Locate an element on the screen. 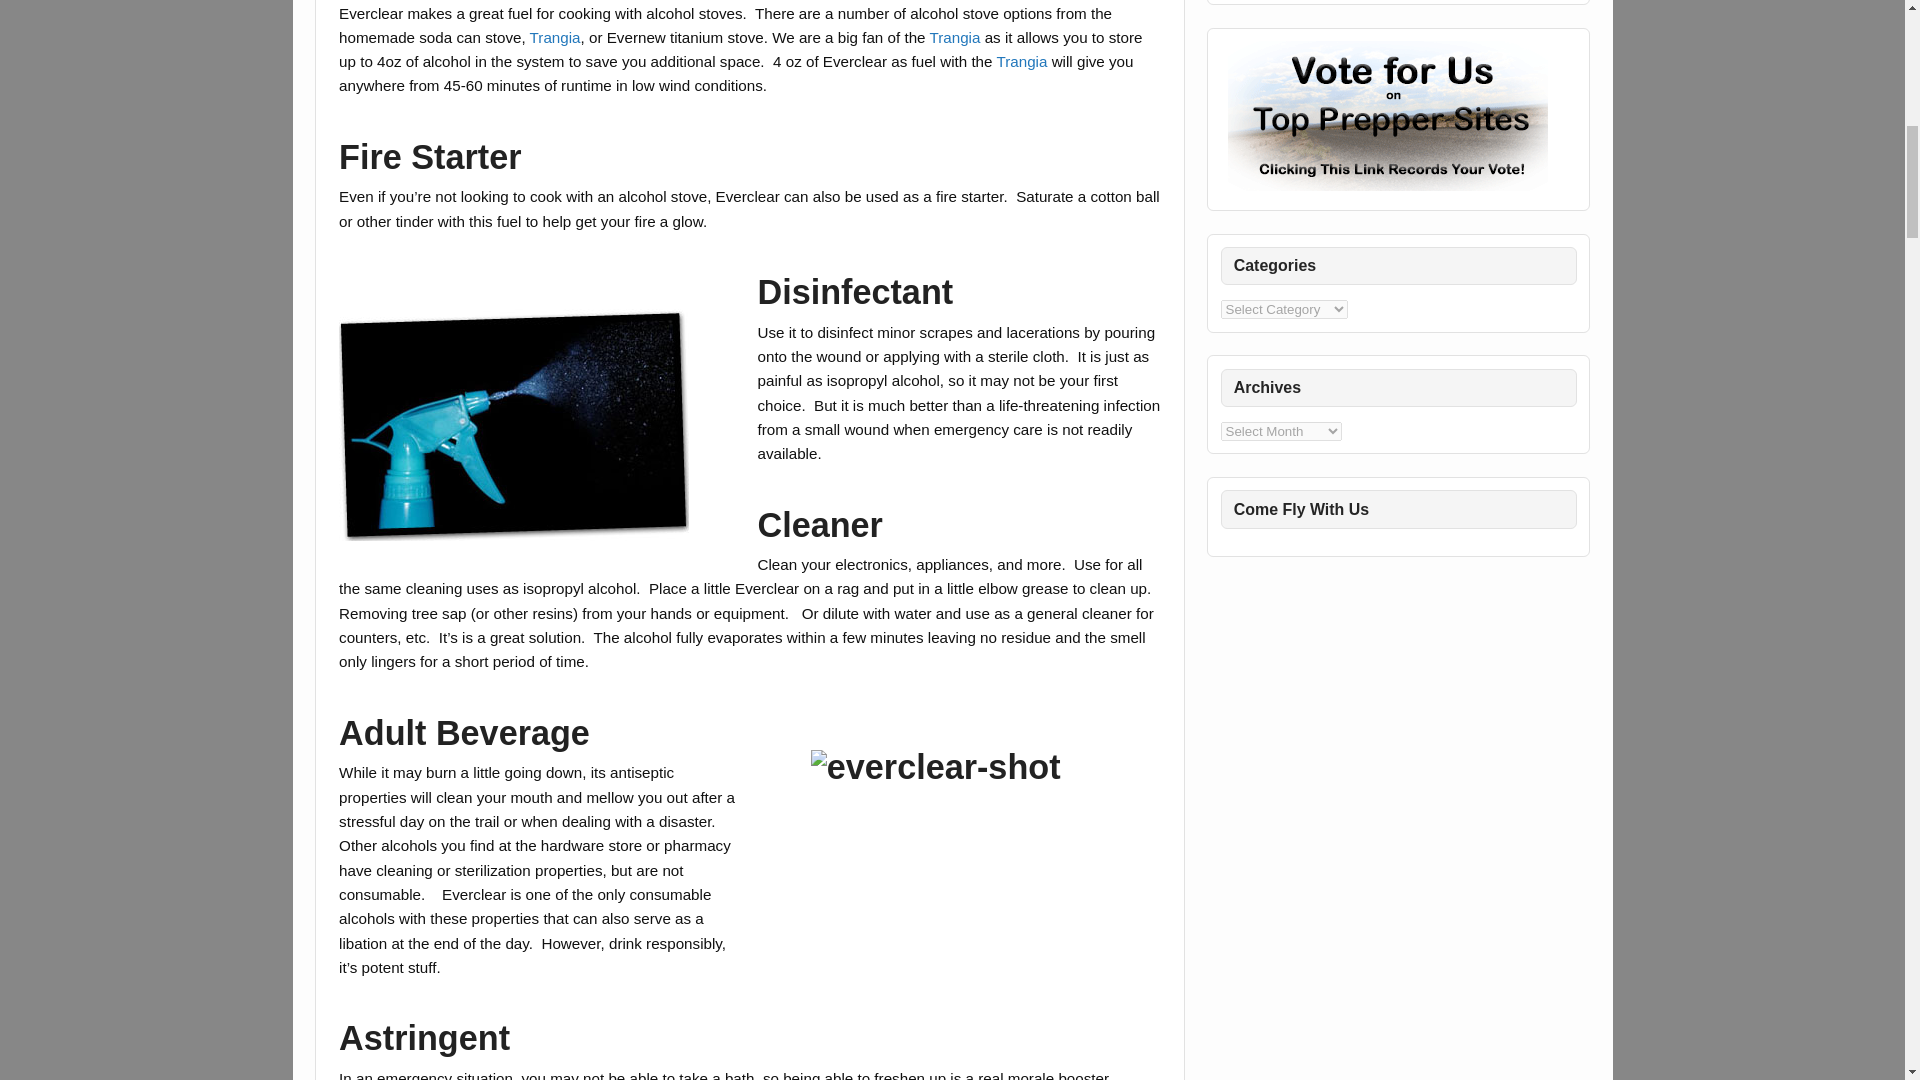 The image size is (1920, 1080). Trangia is located at coordinates (954, 38).